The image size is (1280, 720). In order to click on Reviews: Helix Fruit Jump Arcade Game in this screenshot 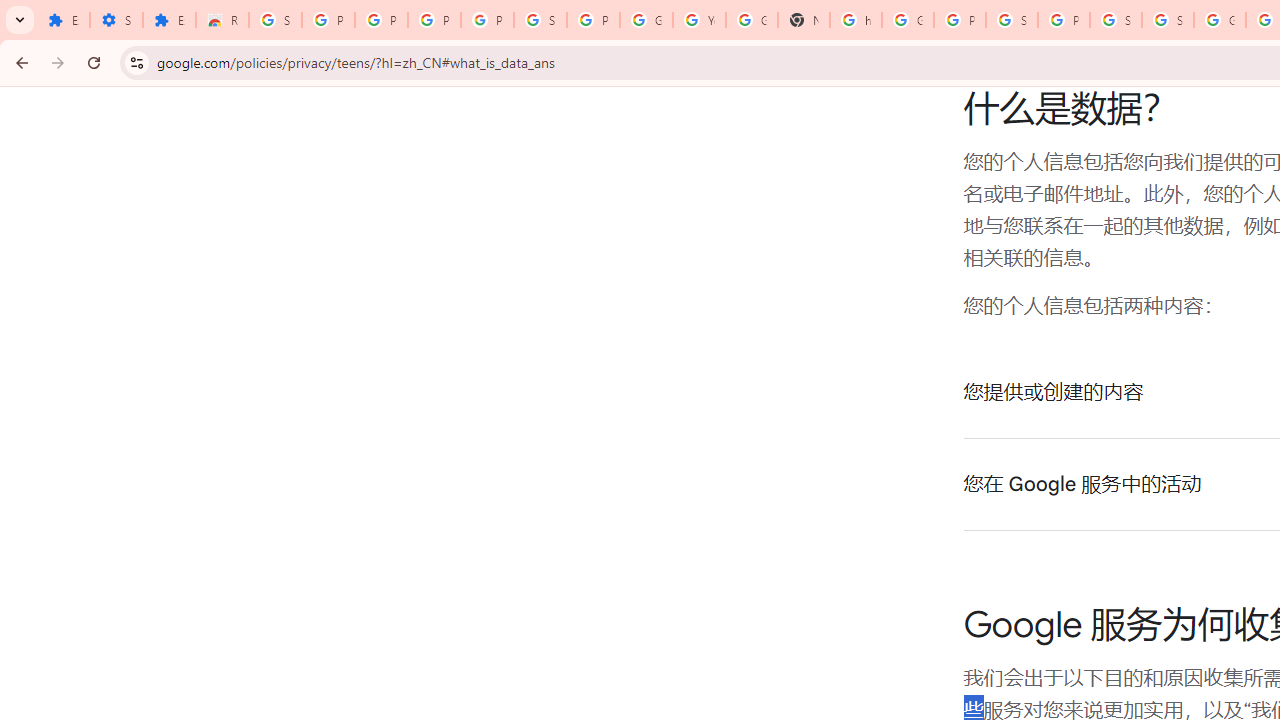, I will do `click(222, 20)`.